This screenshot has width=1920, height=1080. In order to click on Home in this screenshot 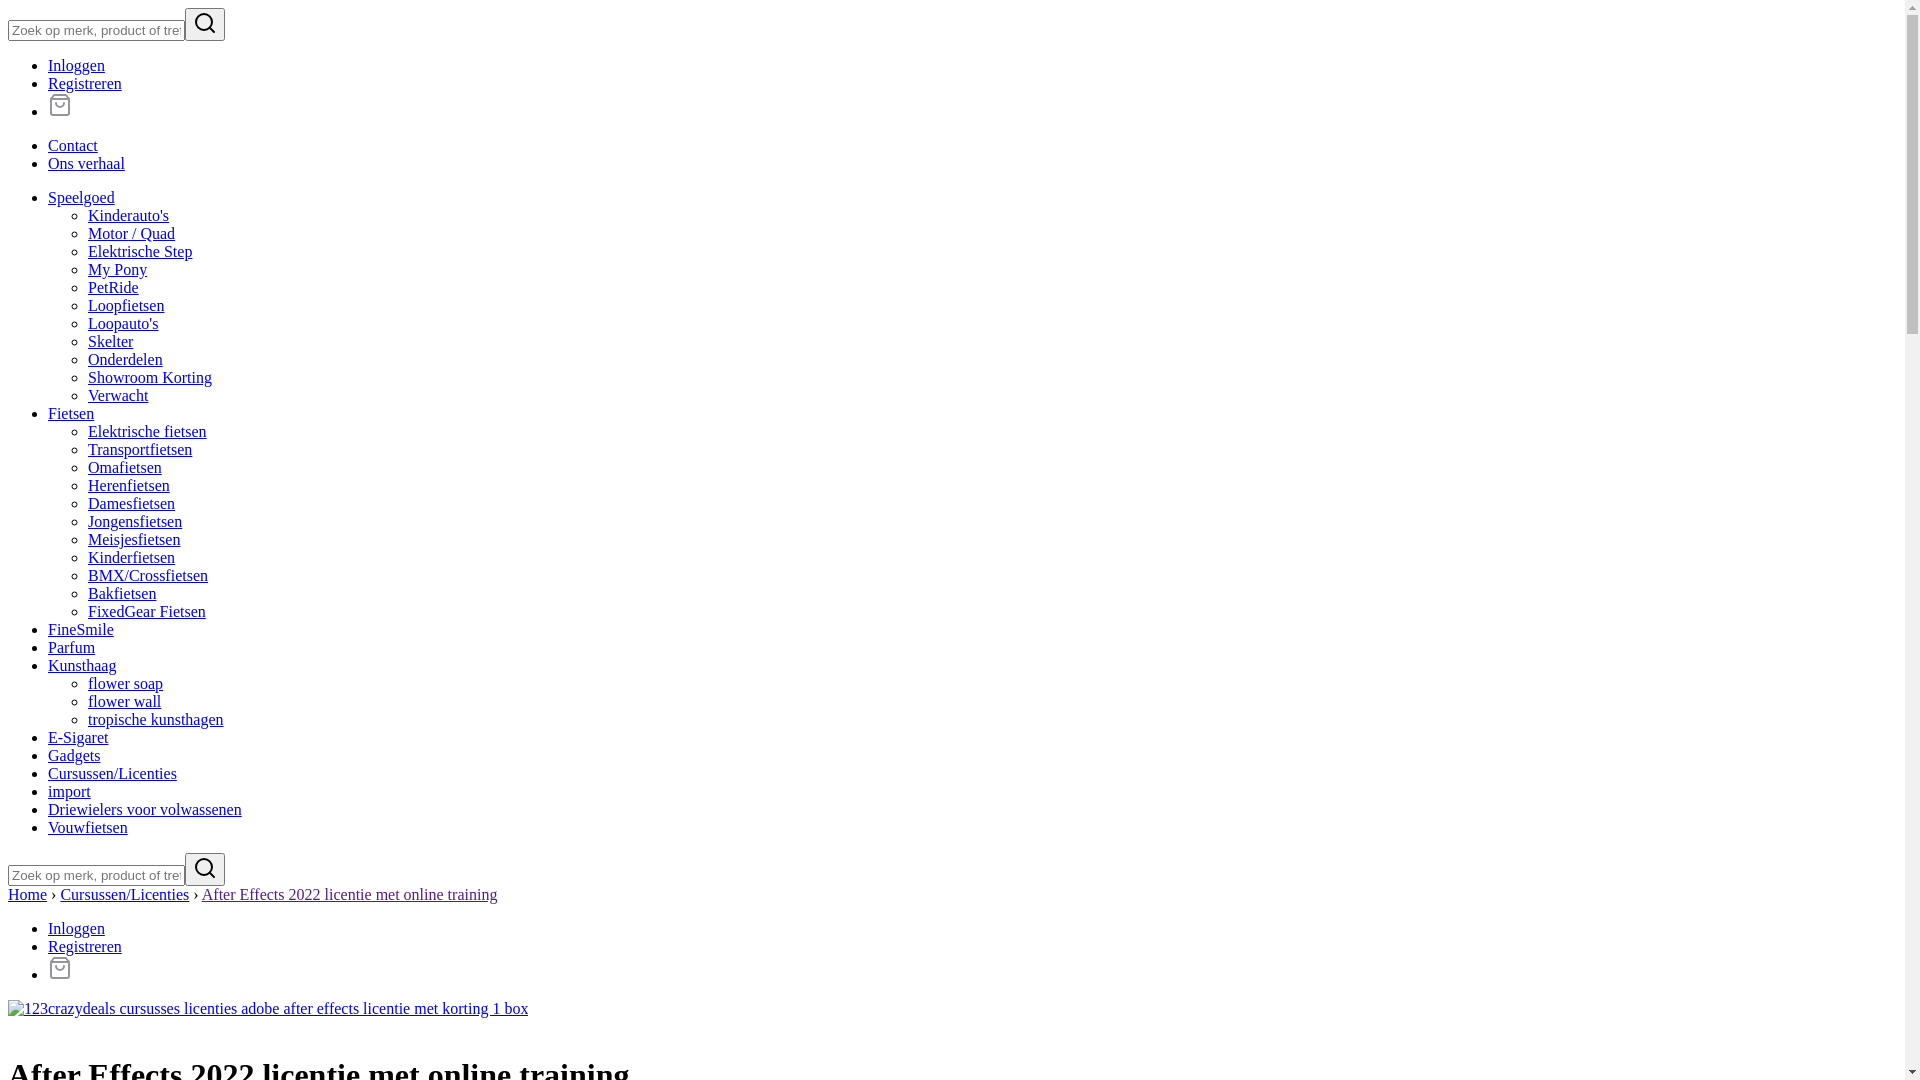, I will do `click(28, 894)`.